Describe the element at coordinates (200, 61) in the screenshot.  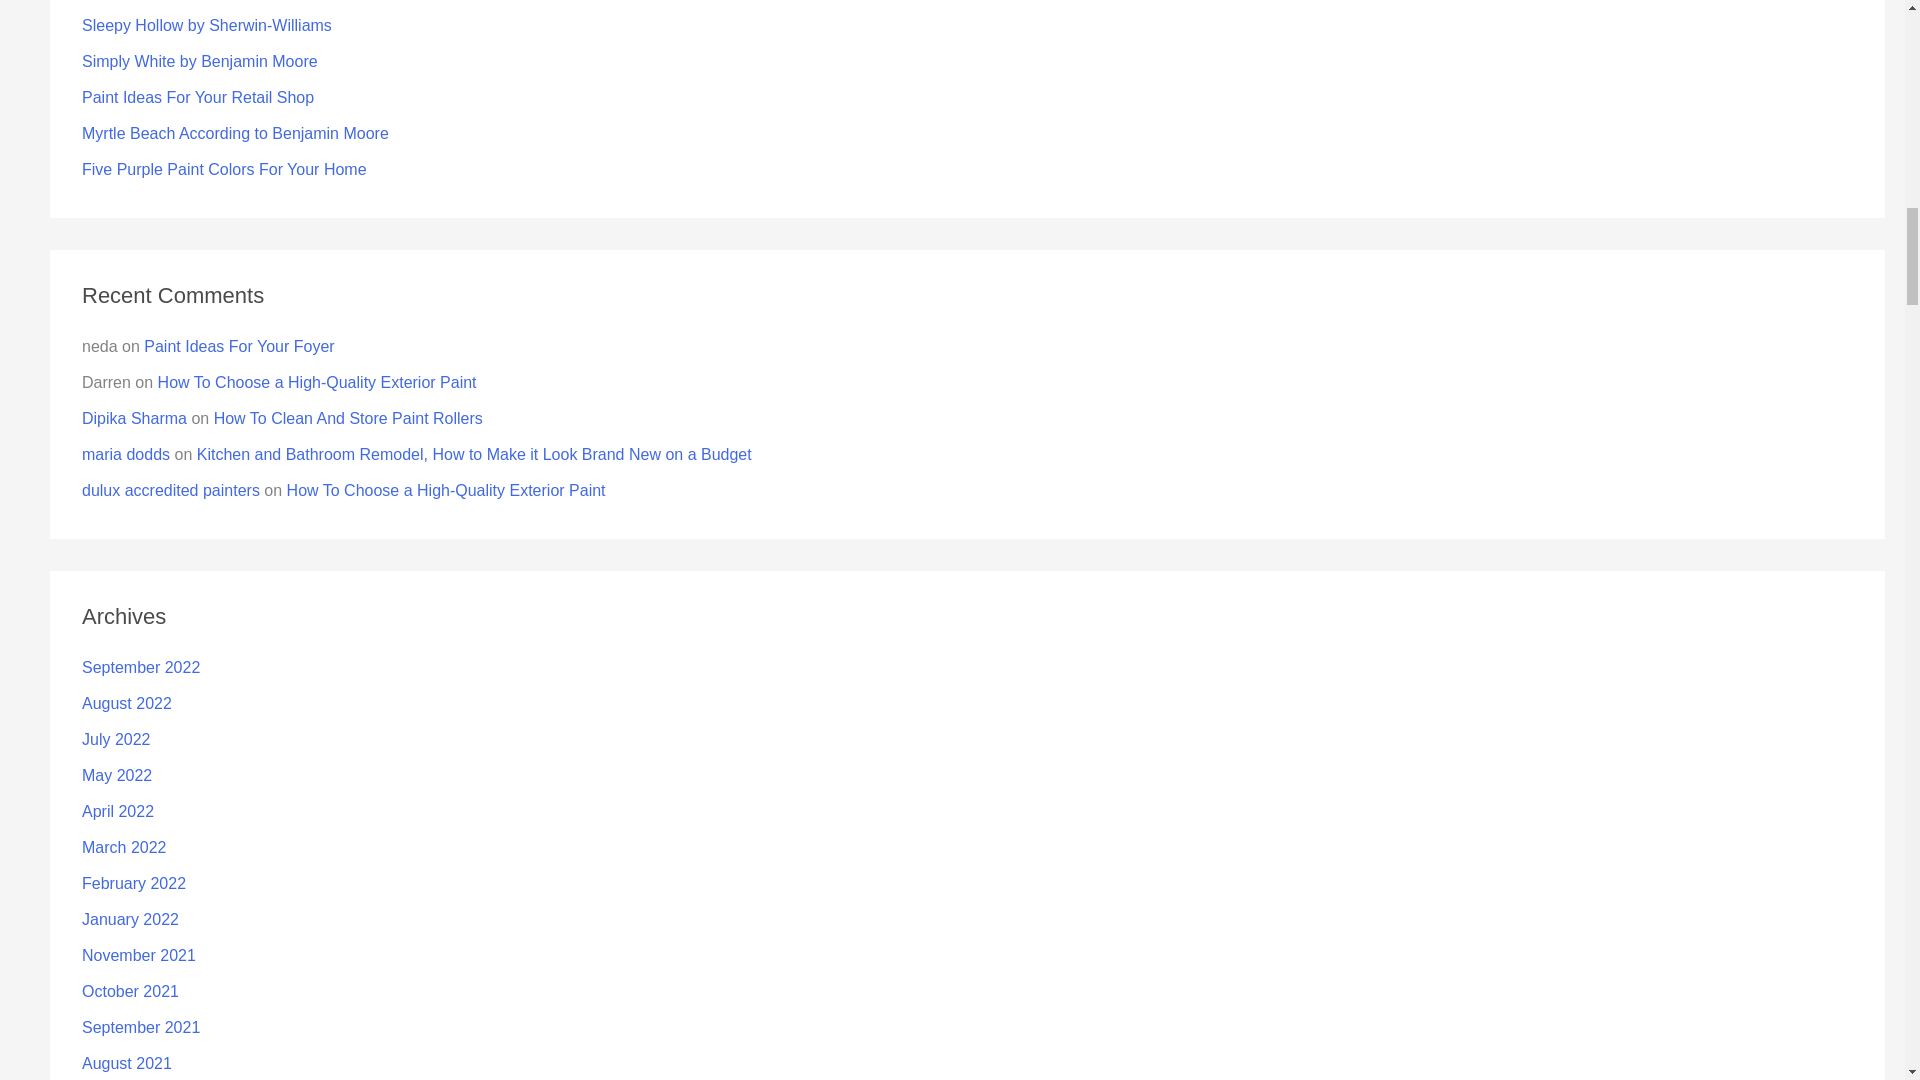
I see `Simply White by Benjamin Moore` at that location.